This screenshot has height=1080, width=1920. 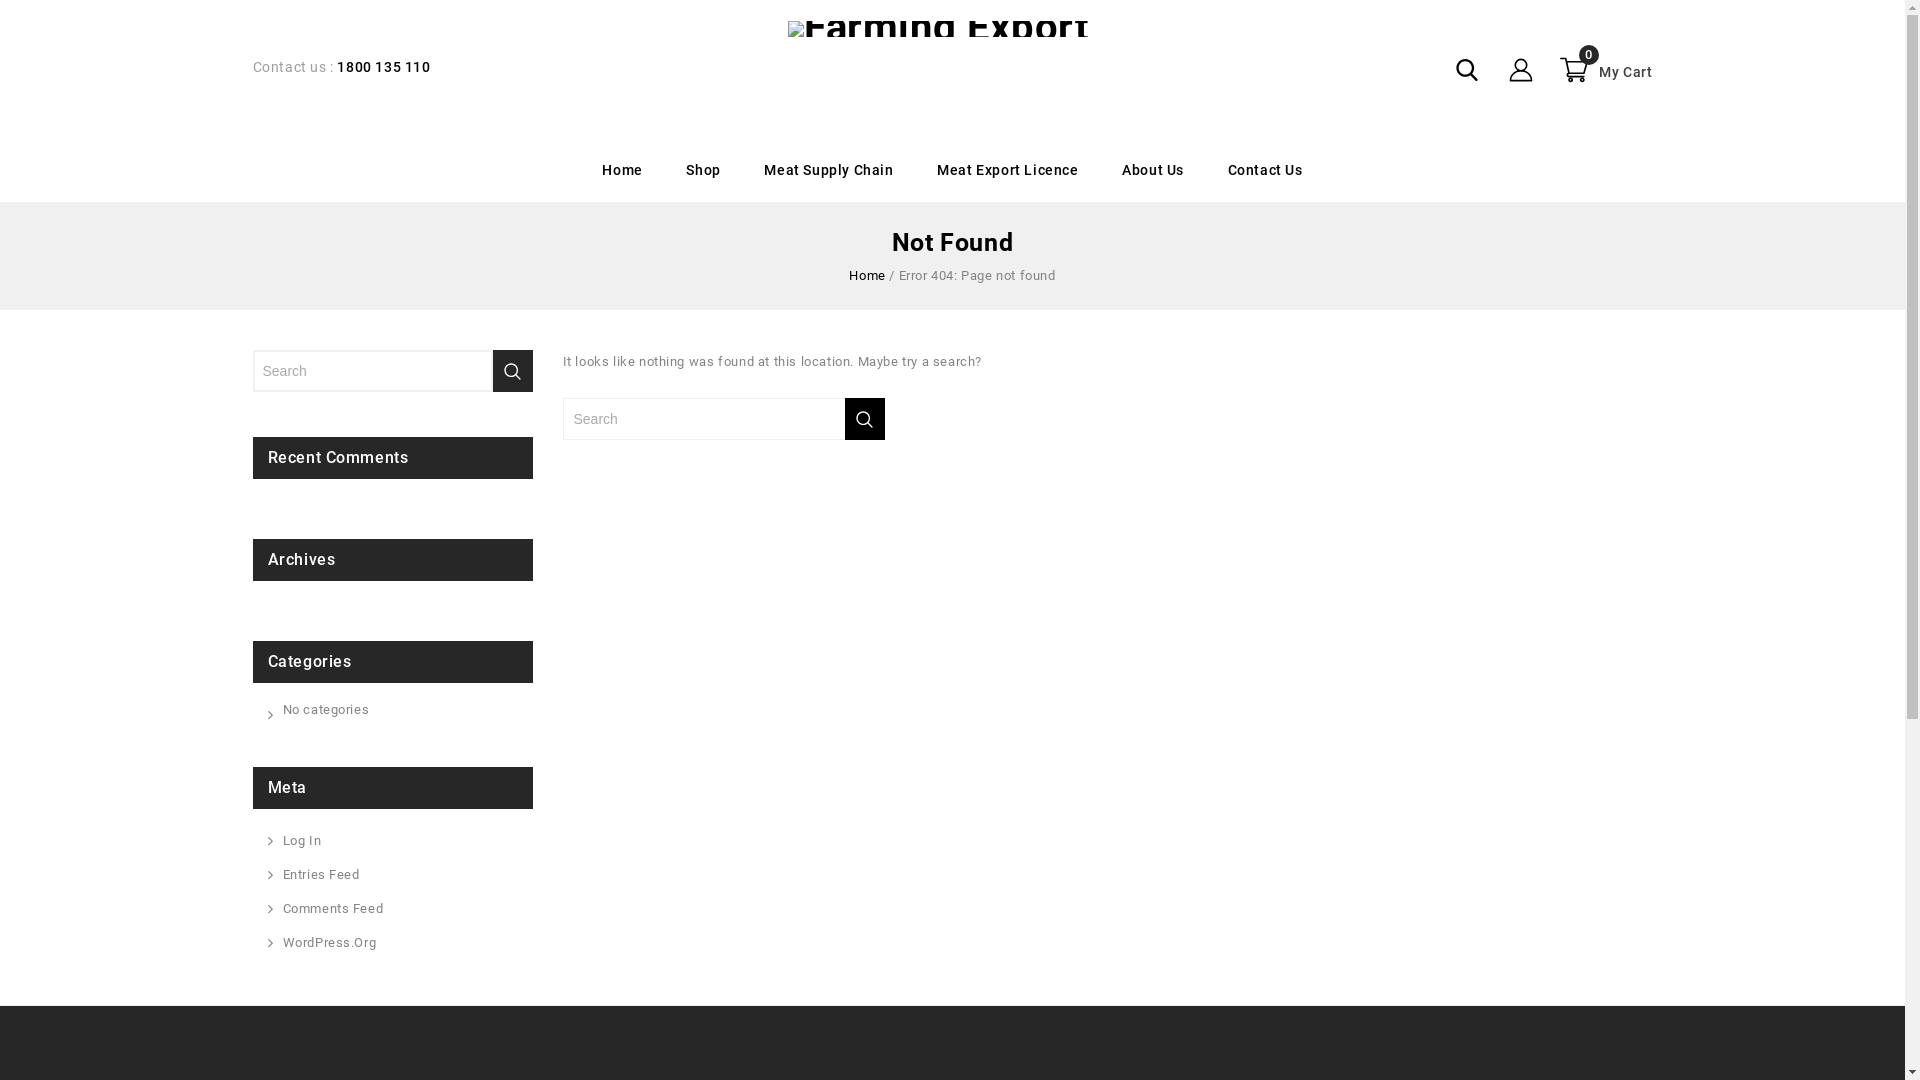 I want to click on Home, so click(x=622, y=171).